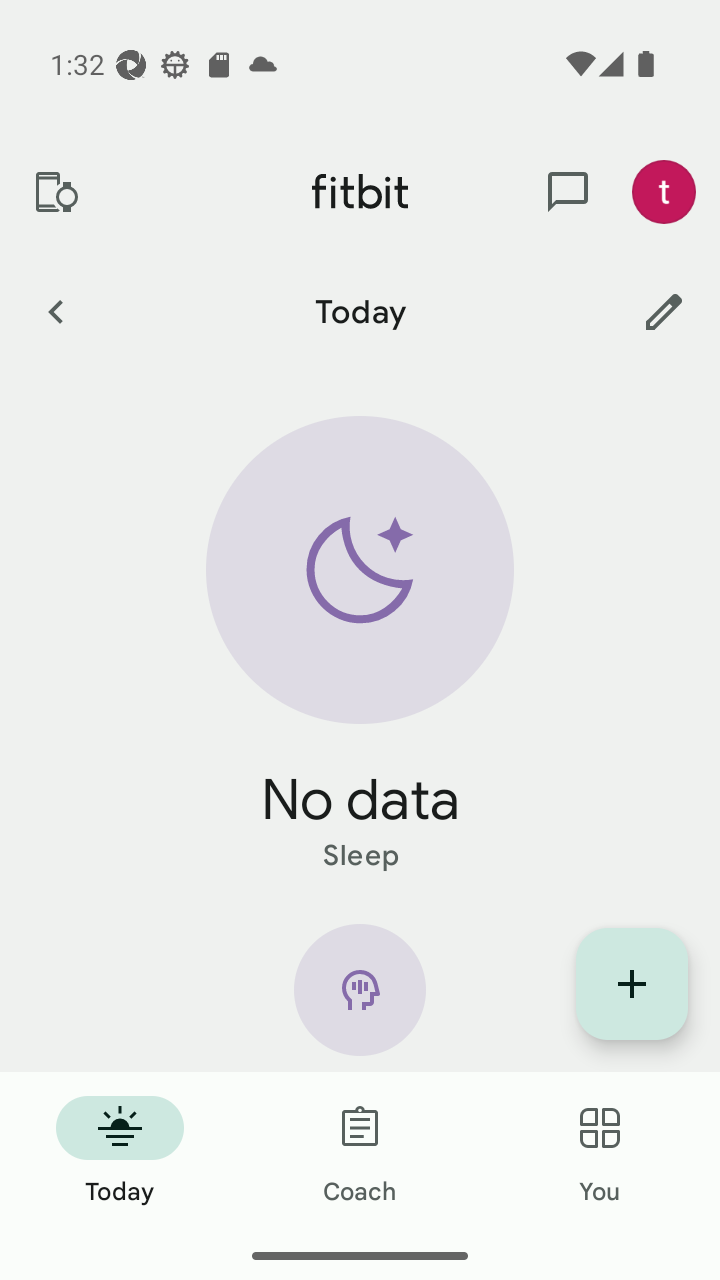 The width and height of the screenshot is (720, 1280). I want to click on Mindfulness icon, so click(360, 998).